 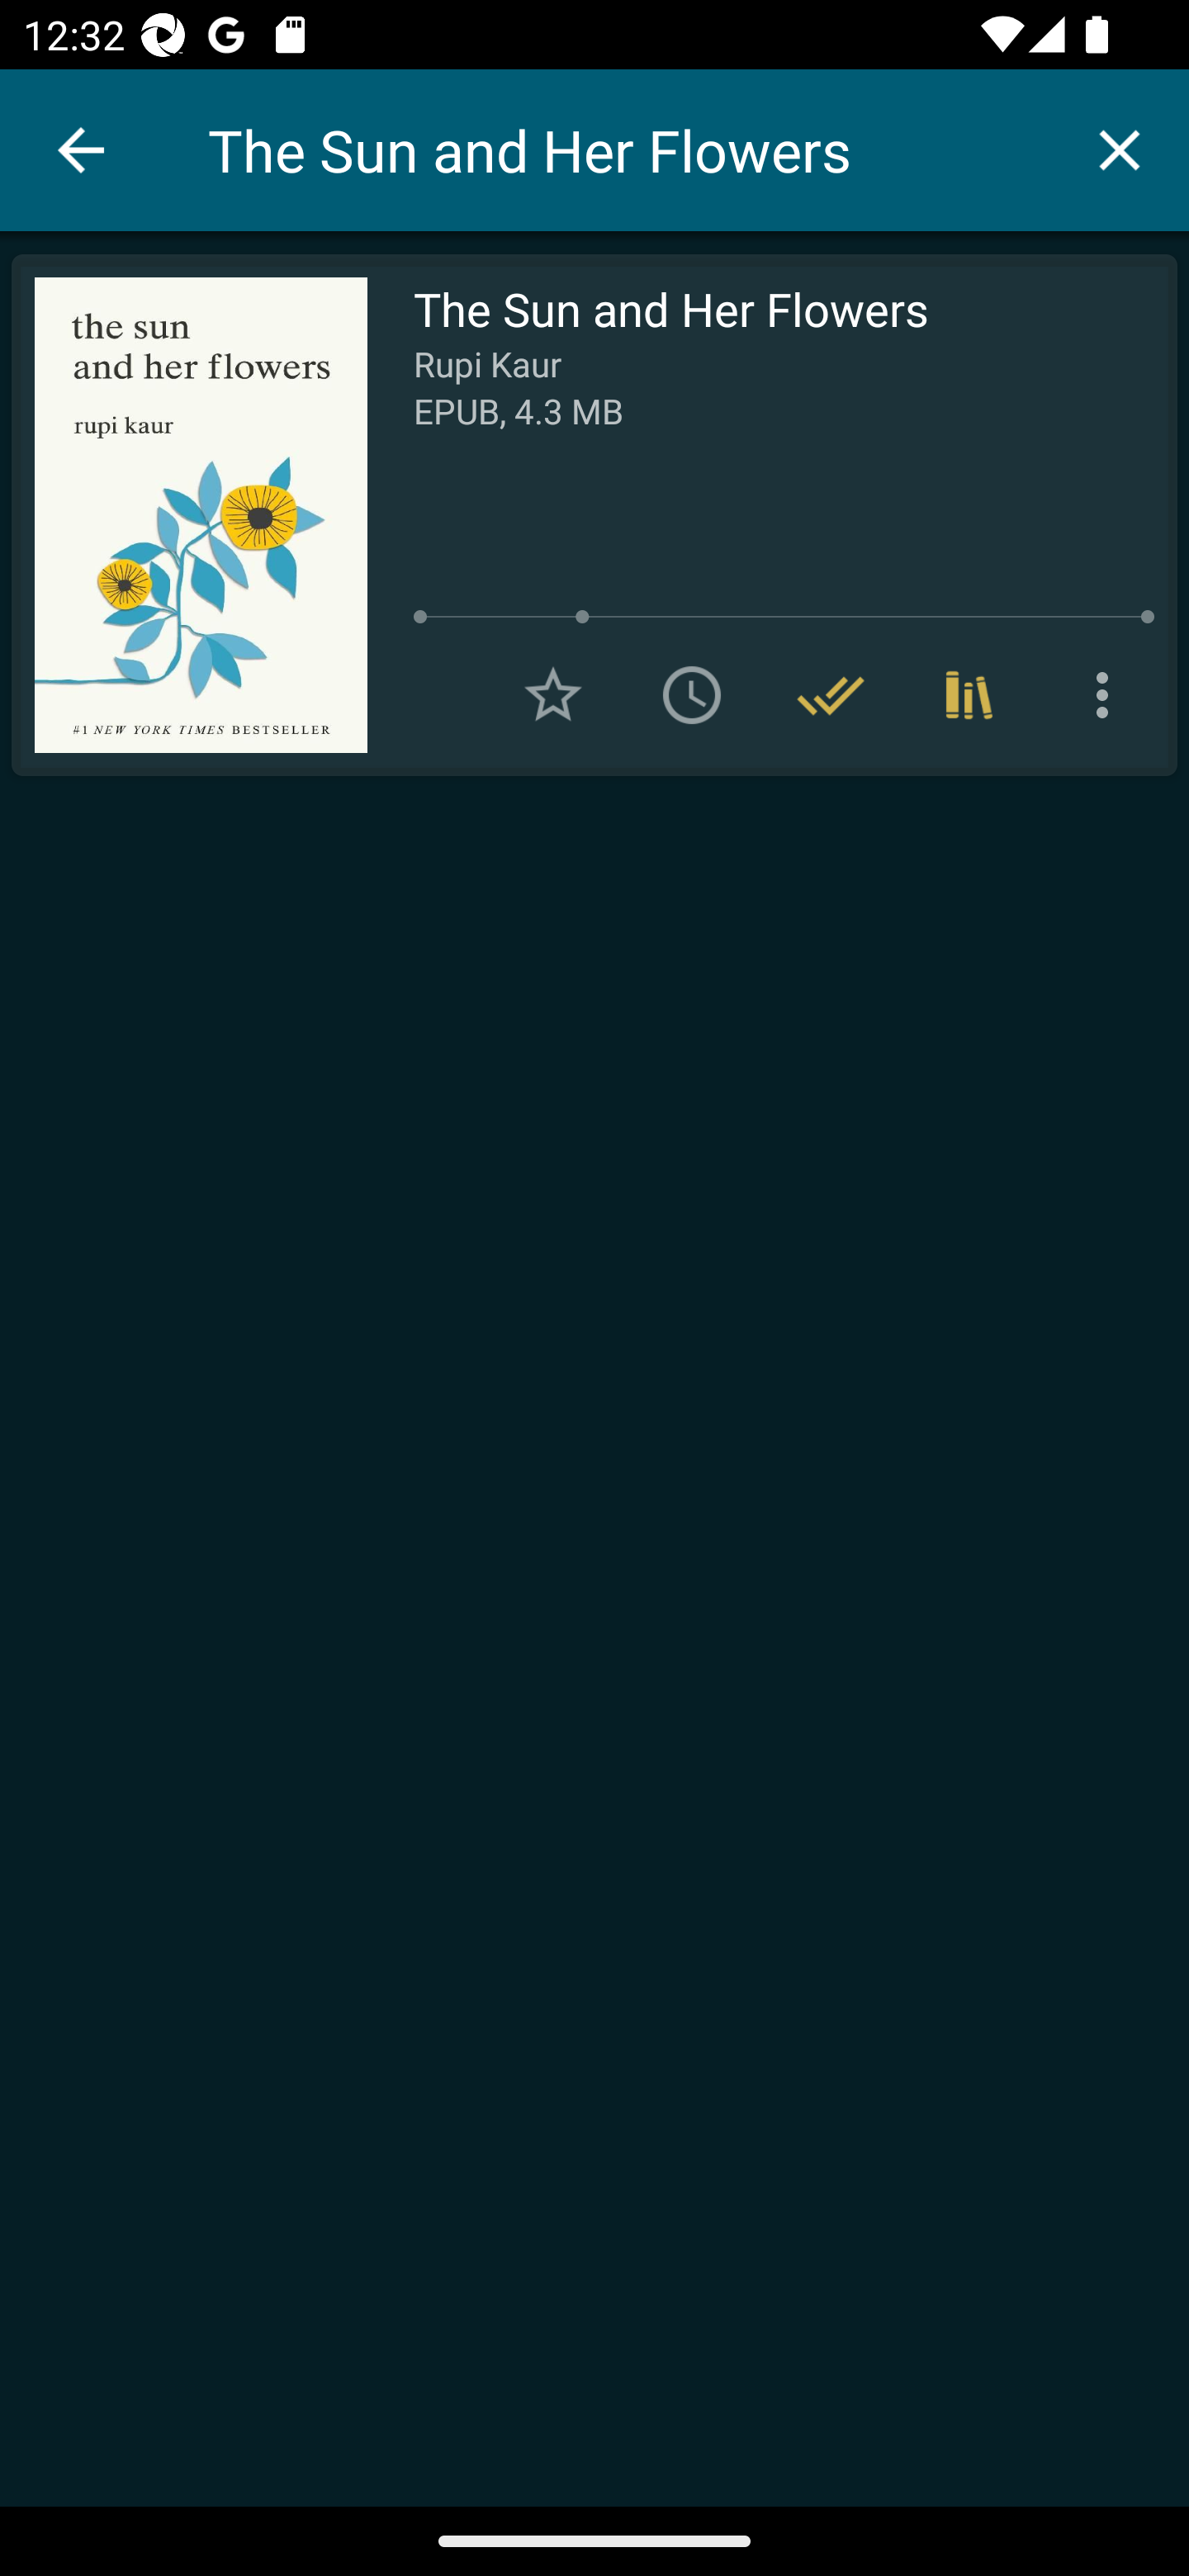 What do you see at coordinates (81, 150) in the screenshot?
I see `Back` at bounding box center [81, 150].